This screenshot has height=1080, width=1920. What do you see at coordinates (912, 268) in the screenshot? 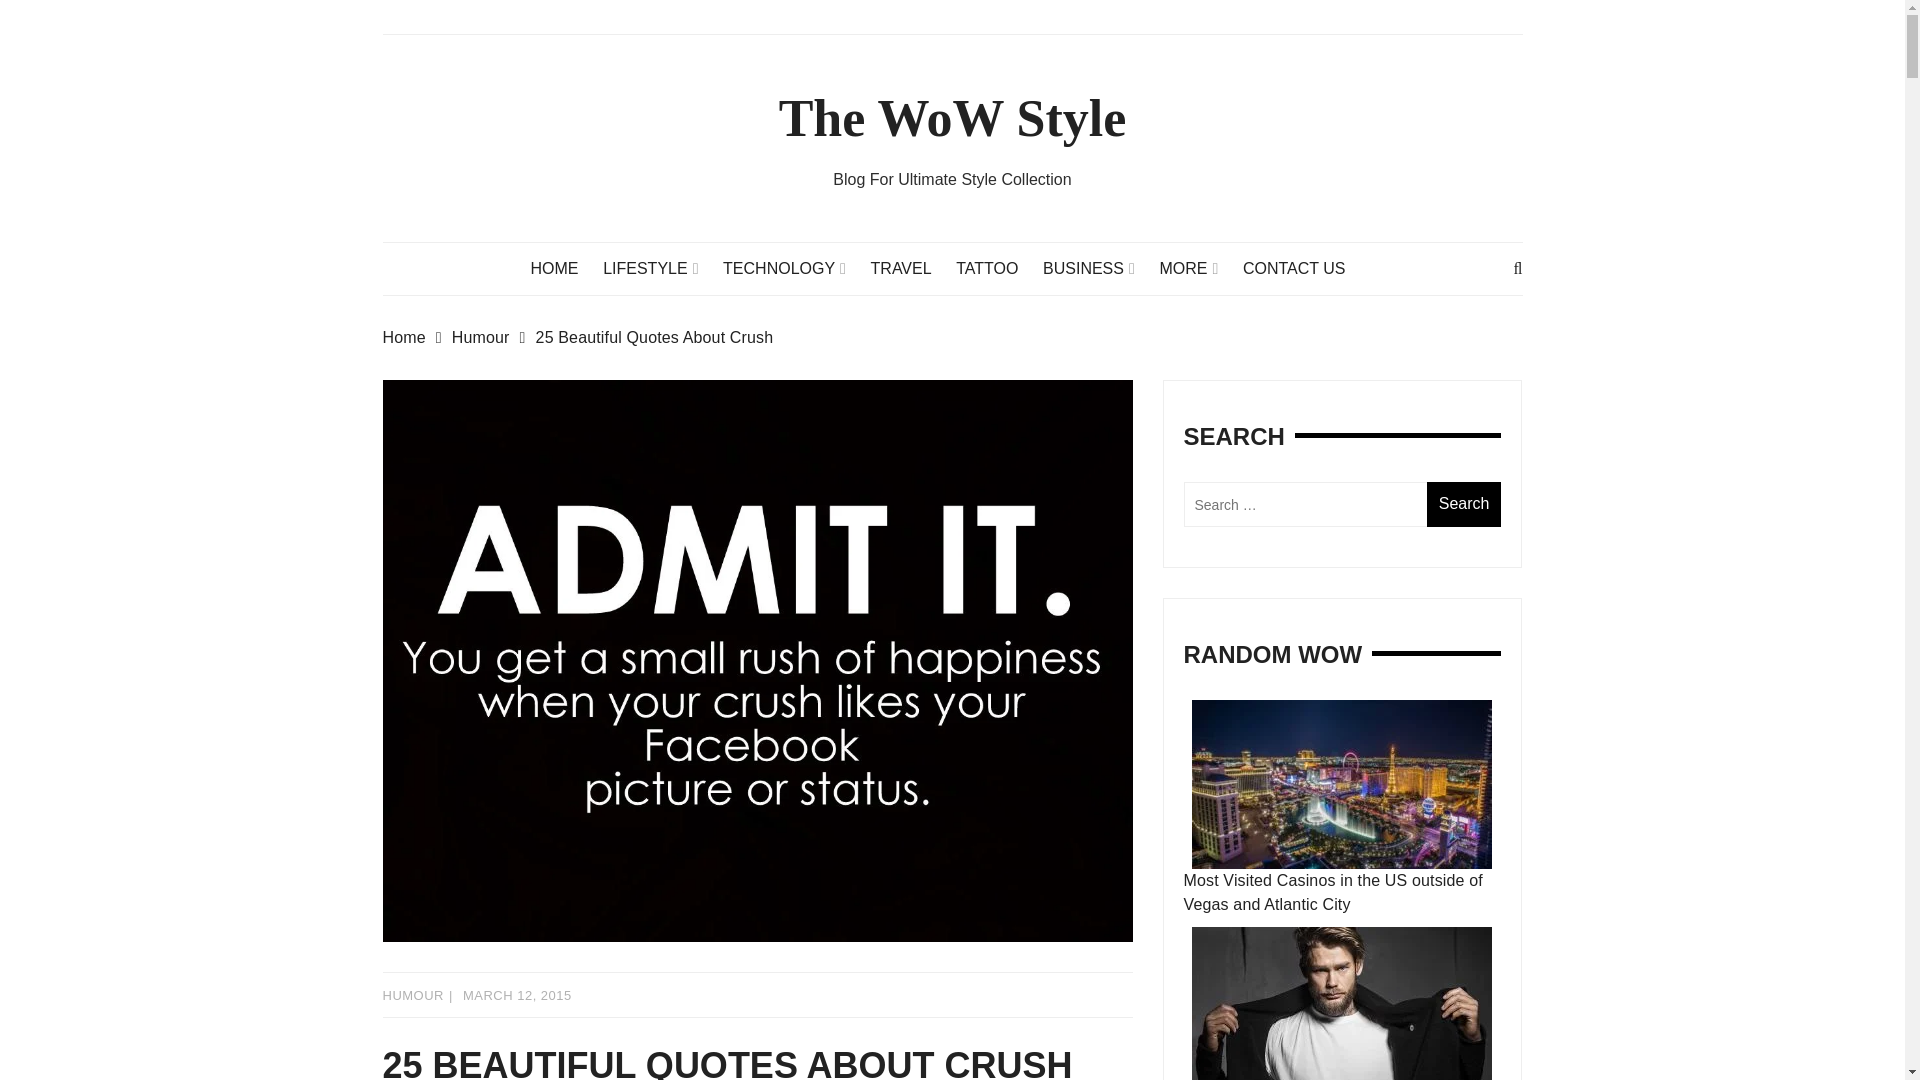
I see `TRAVEL` at bounding box center [912, 268].